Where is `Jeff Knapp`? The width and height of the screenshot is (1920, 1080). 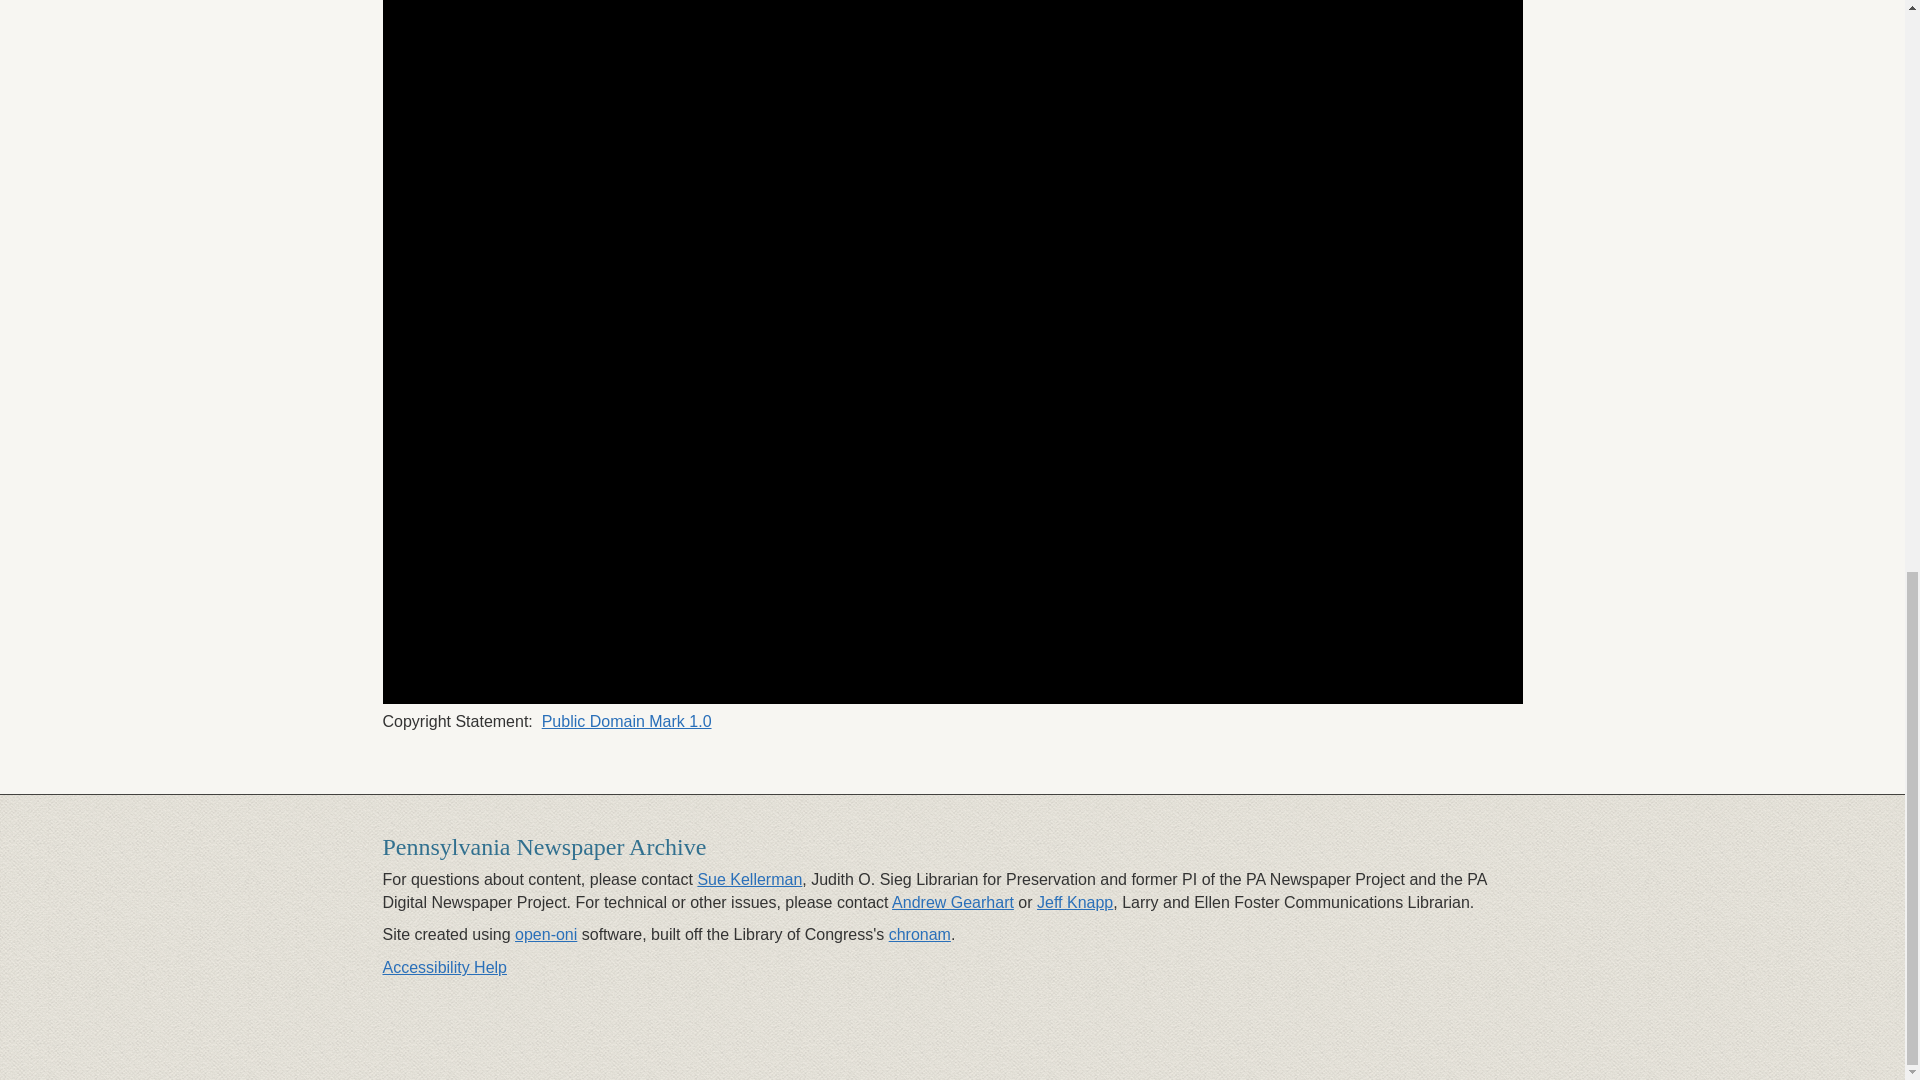
Jeff Knapp is located at coordinates (1074, 902).